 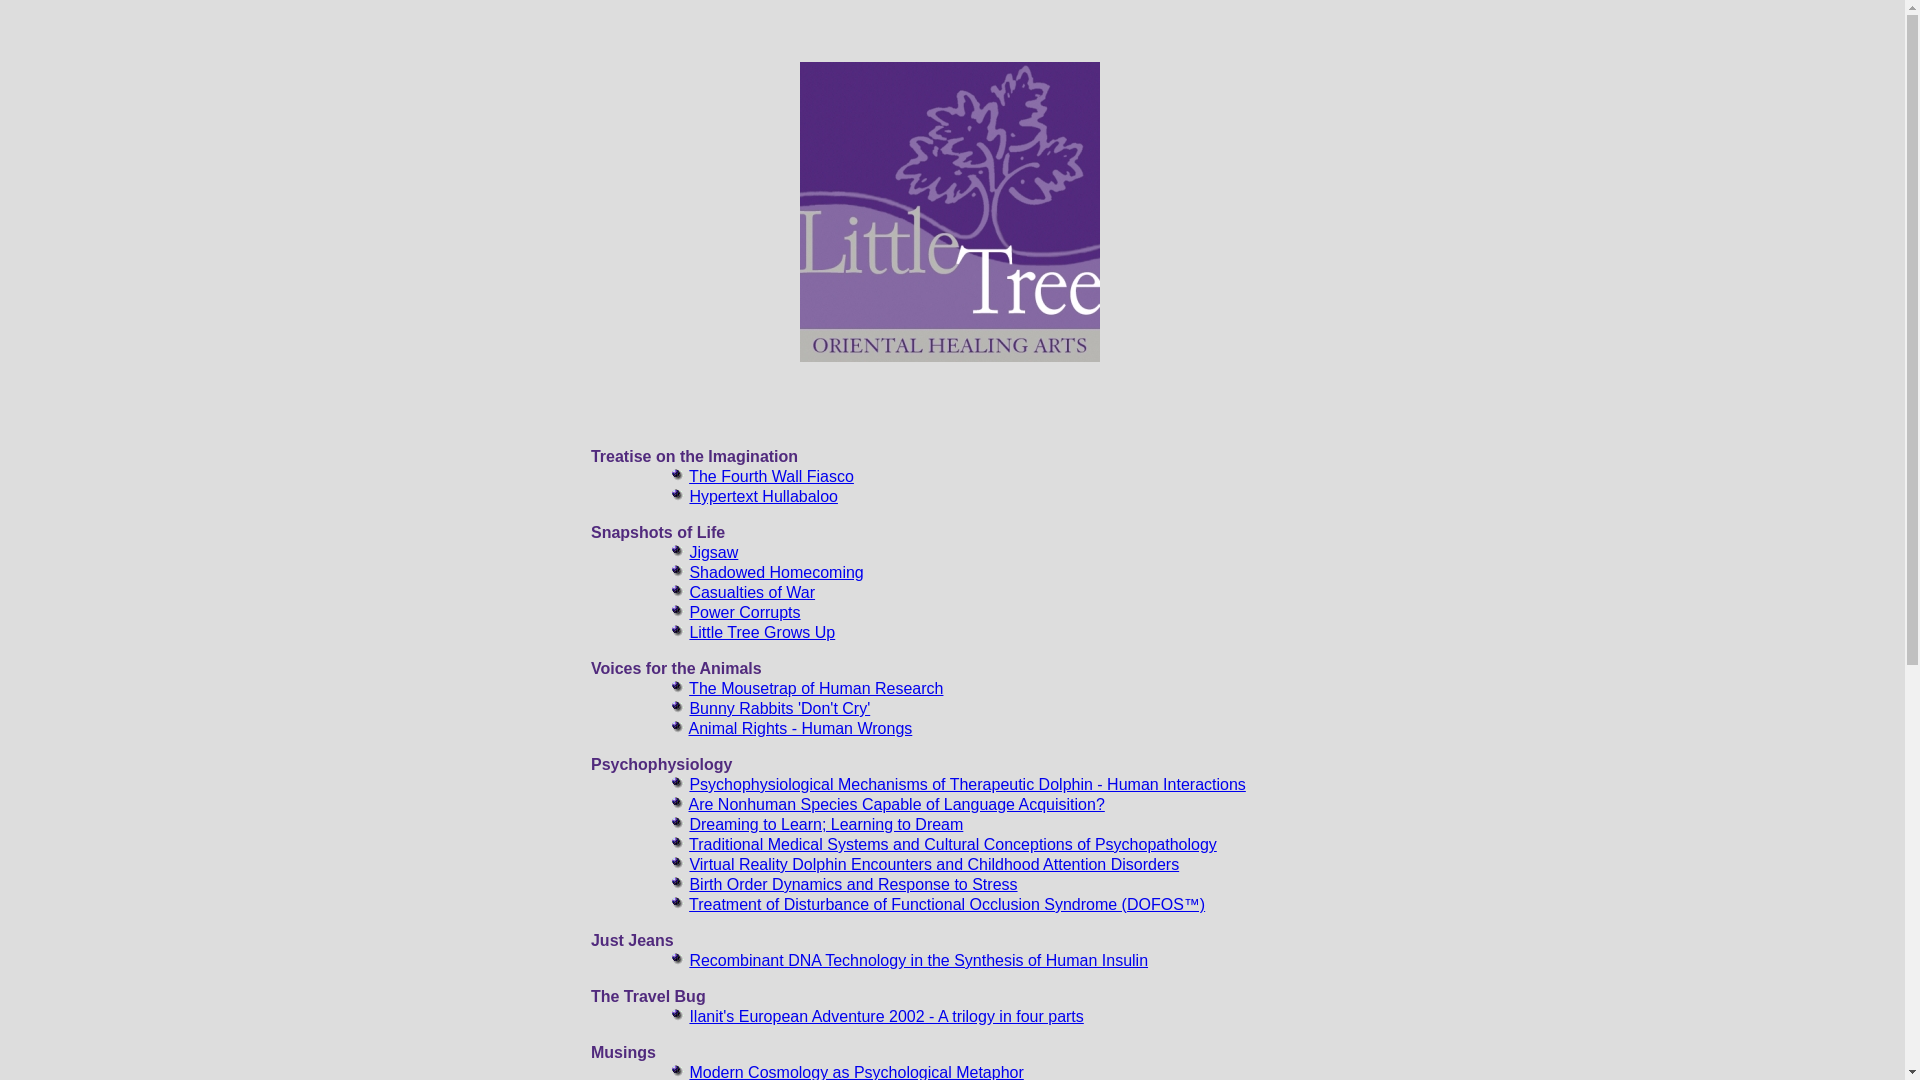 I want to click on Jigsaw, so click(x=714, y=552).